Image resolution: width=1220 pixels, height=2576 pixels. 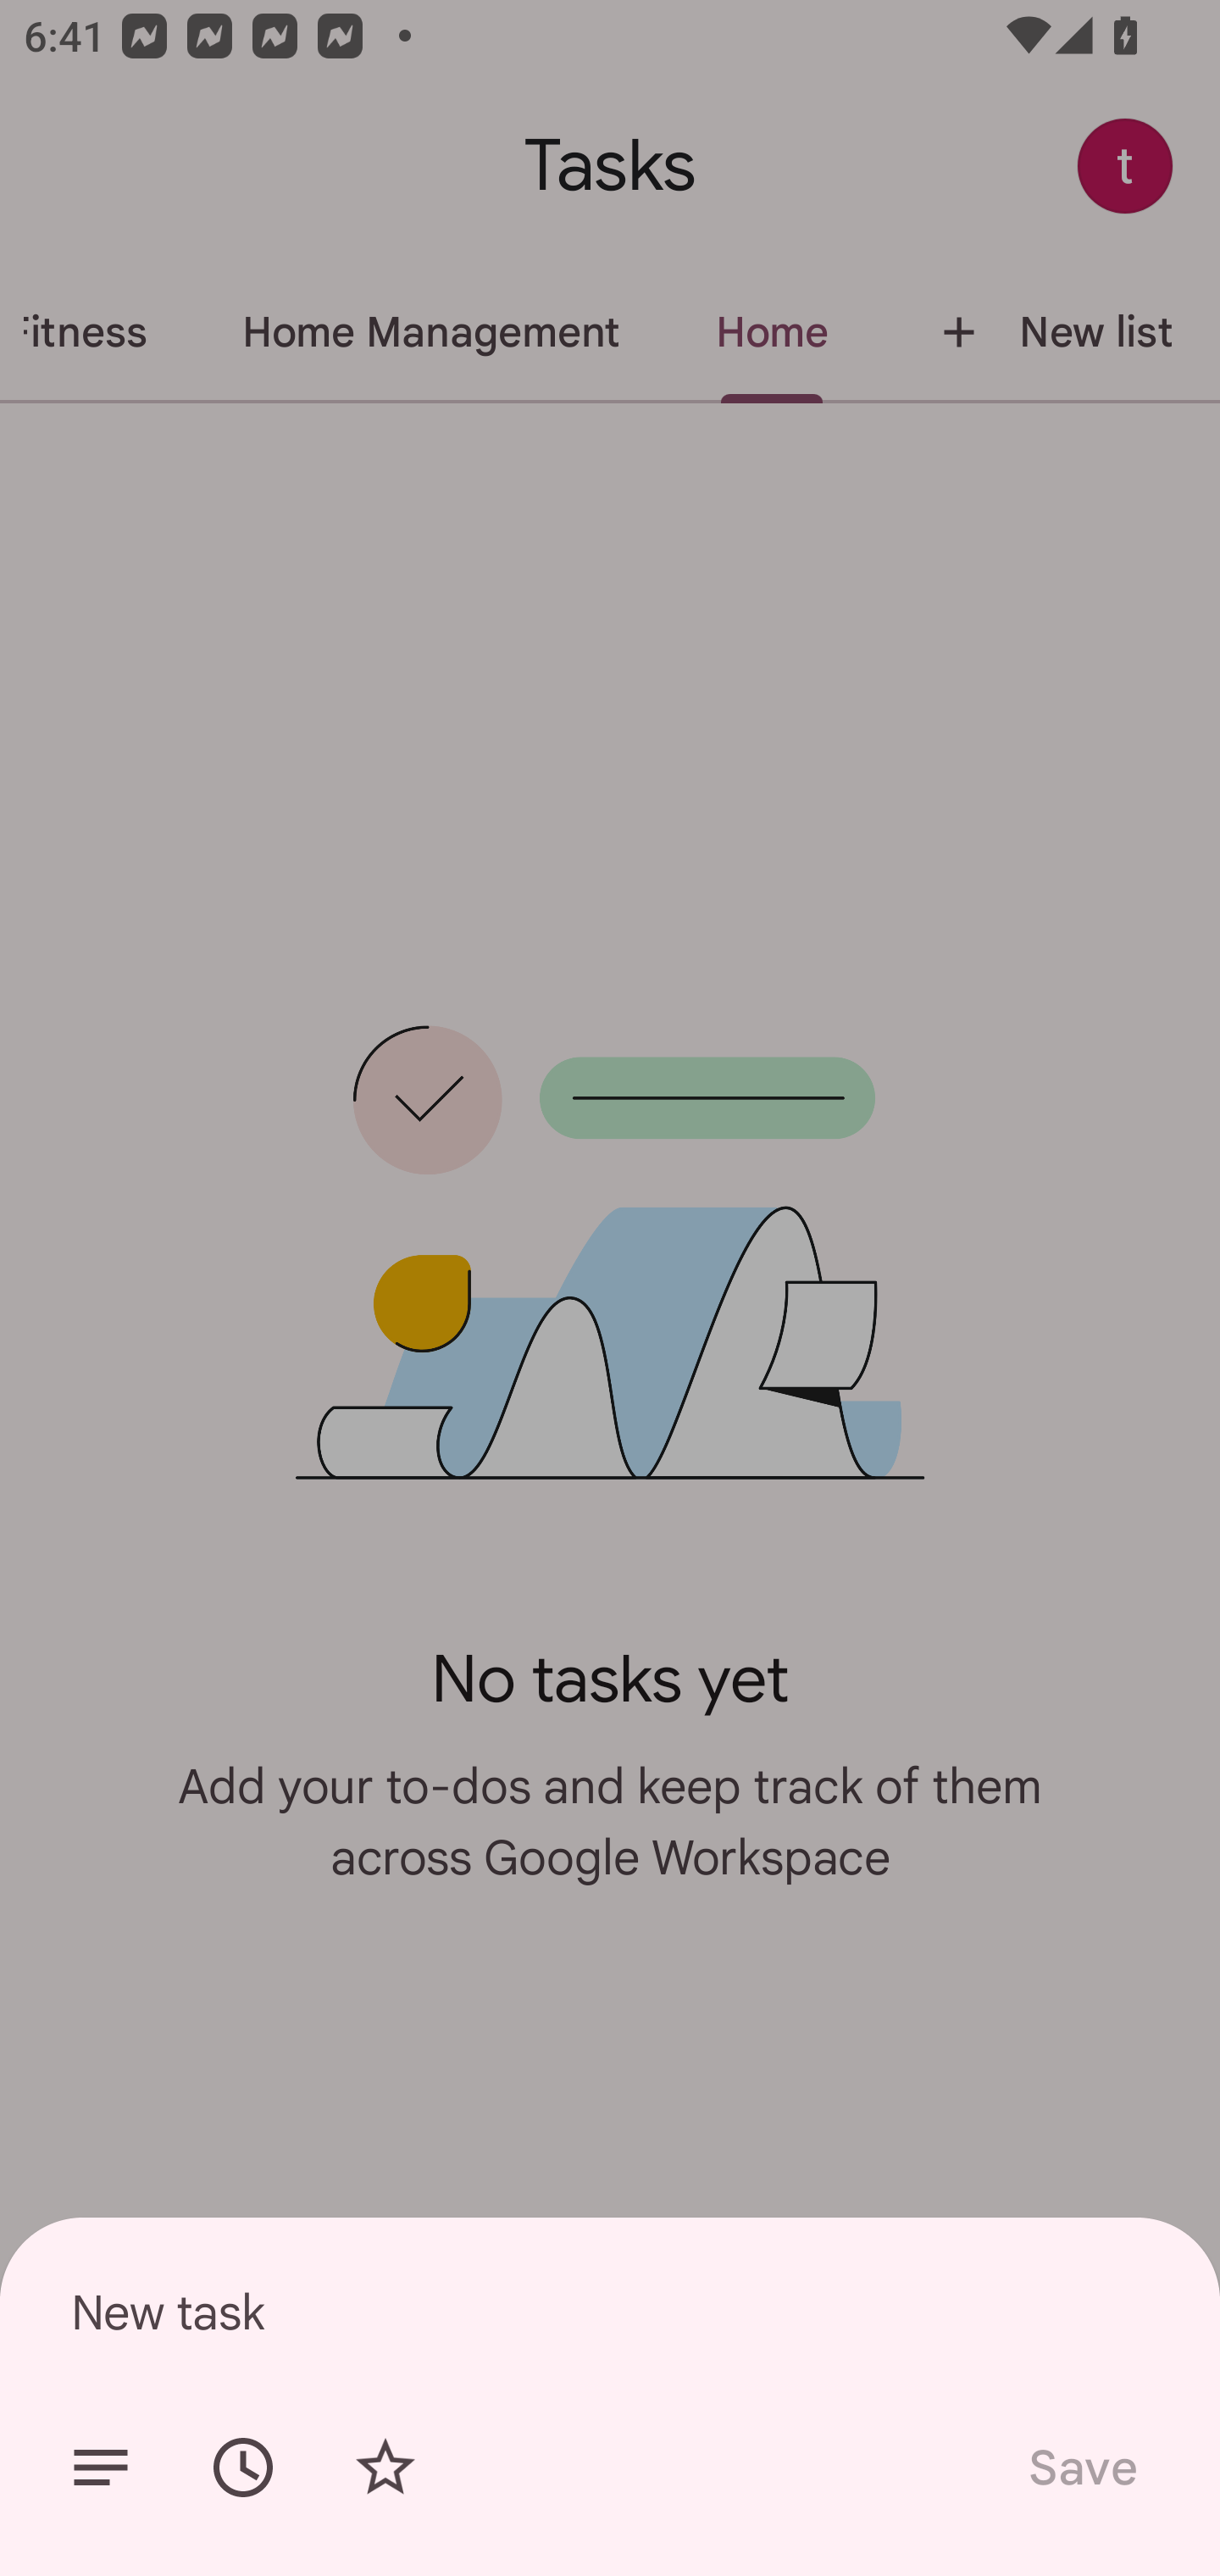 I want to click on Set date/time, so click(x=243, y=2468).